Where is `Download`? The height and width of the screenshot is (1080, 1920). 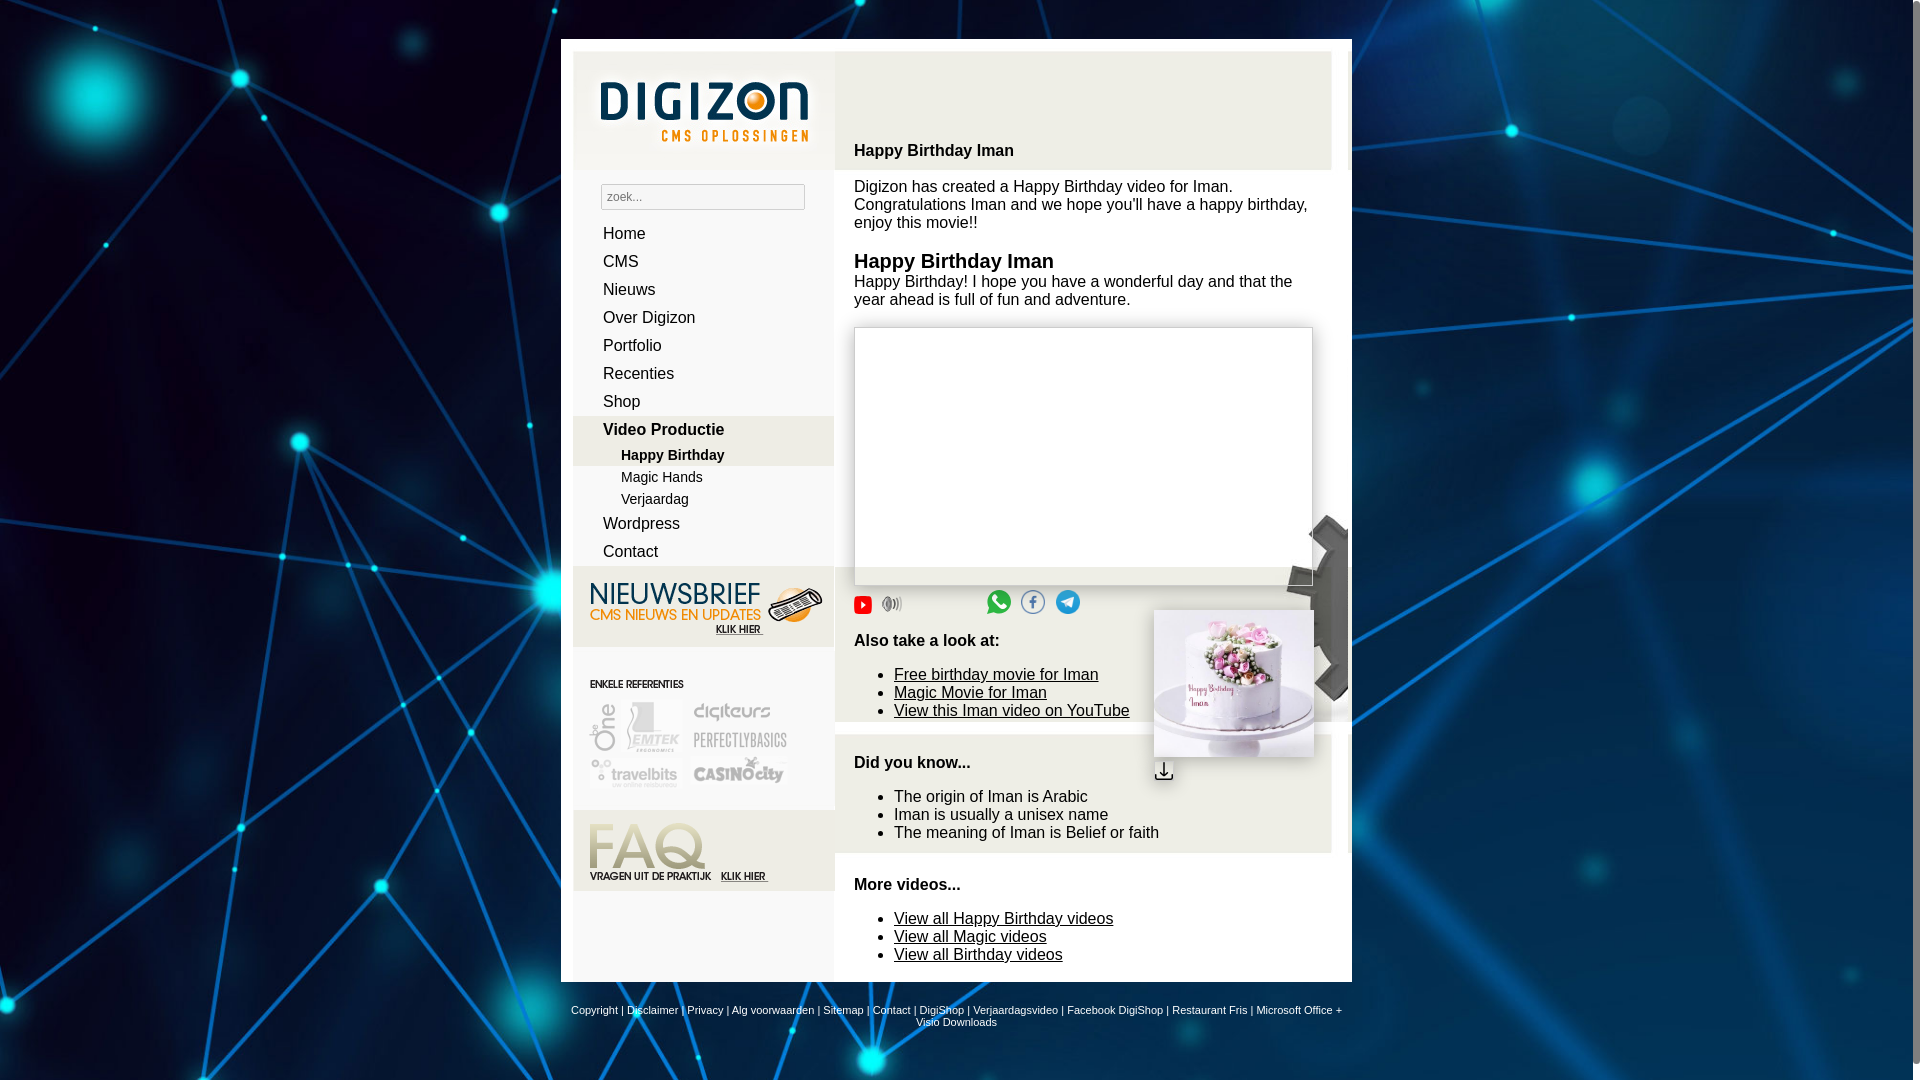
Download is located at coordinates (1233, 773).